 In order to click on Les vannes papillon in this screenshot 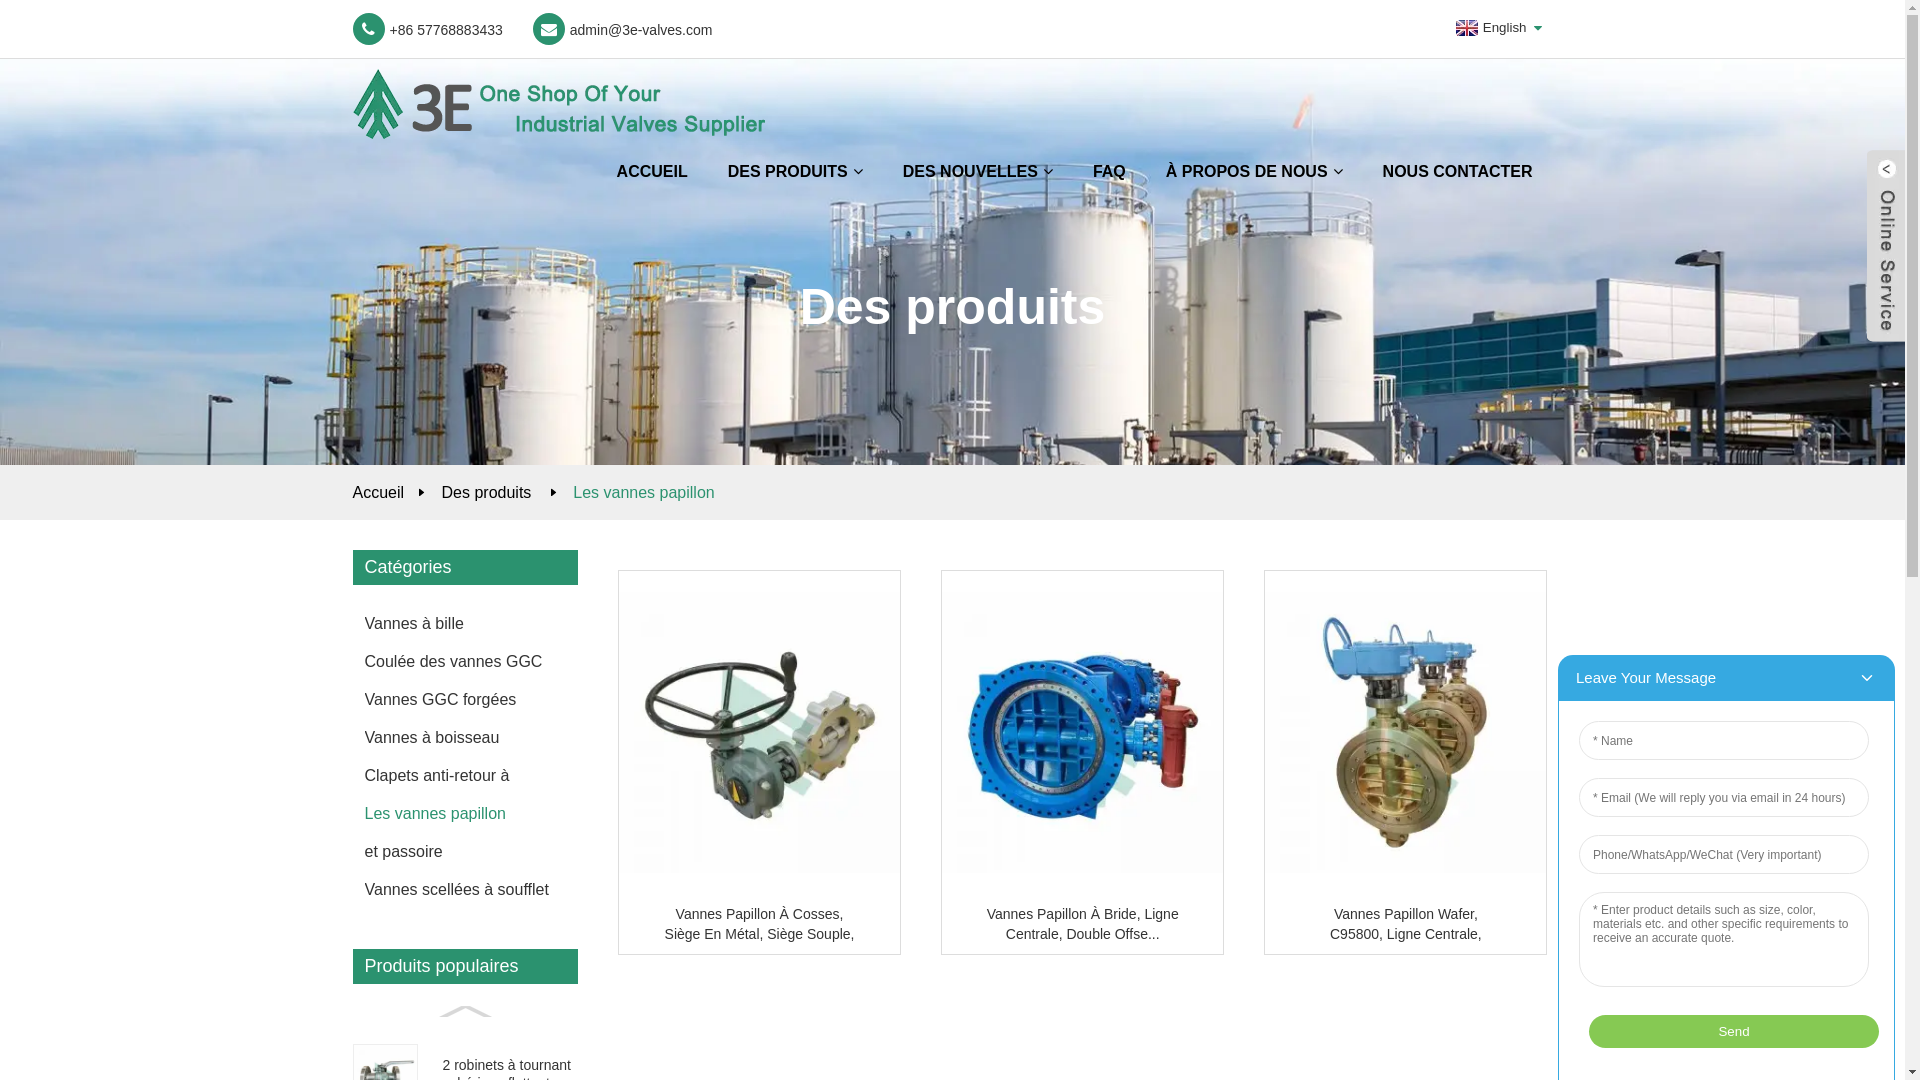, I will do `click(460, 814)`.